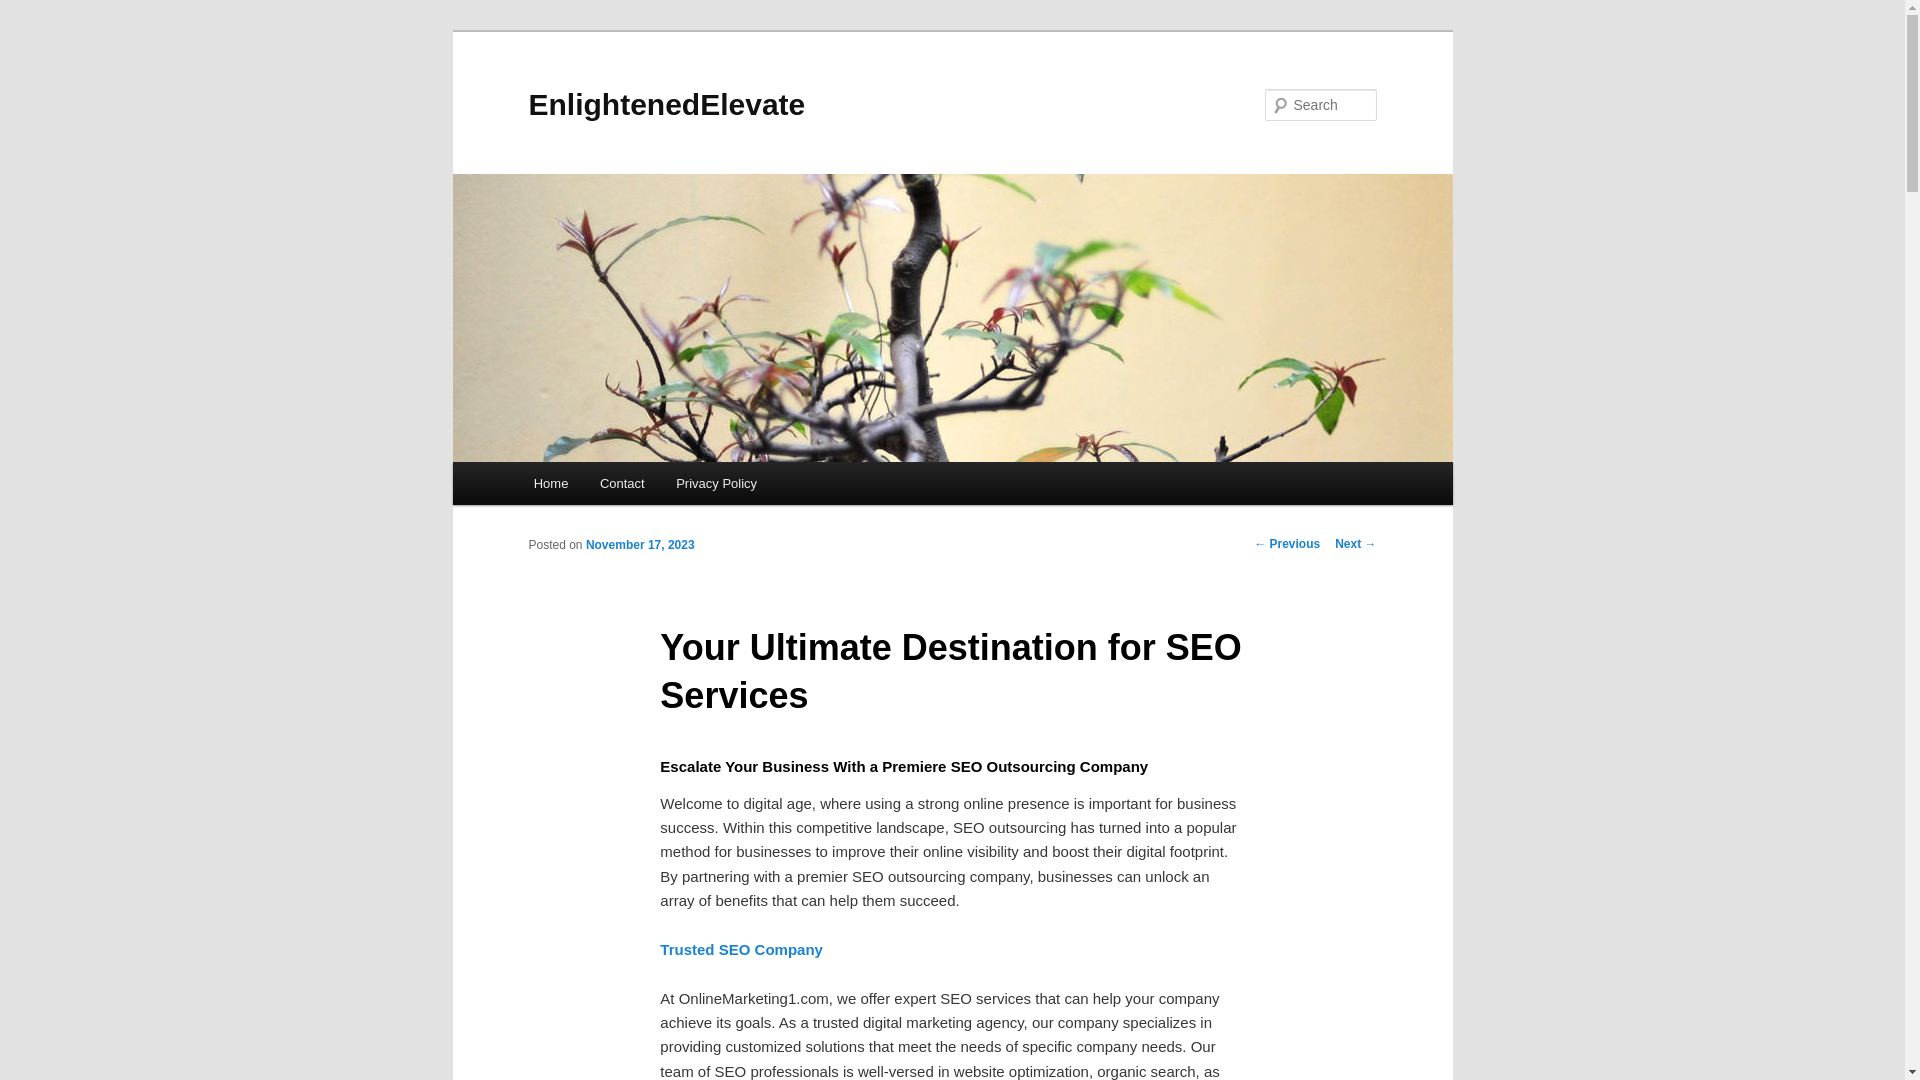  What do you see at coordinates (666, 104) in the screenshot?
I see `EnlightenedElevate` at bounding box center [666, 104].